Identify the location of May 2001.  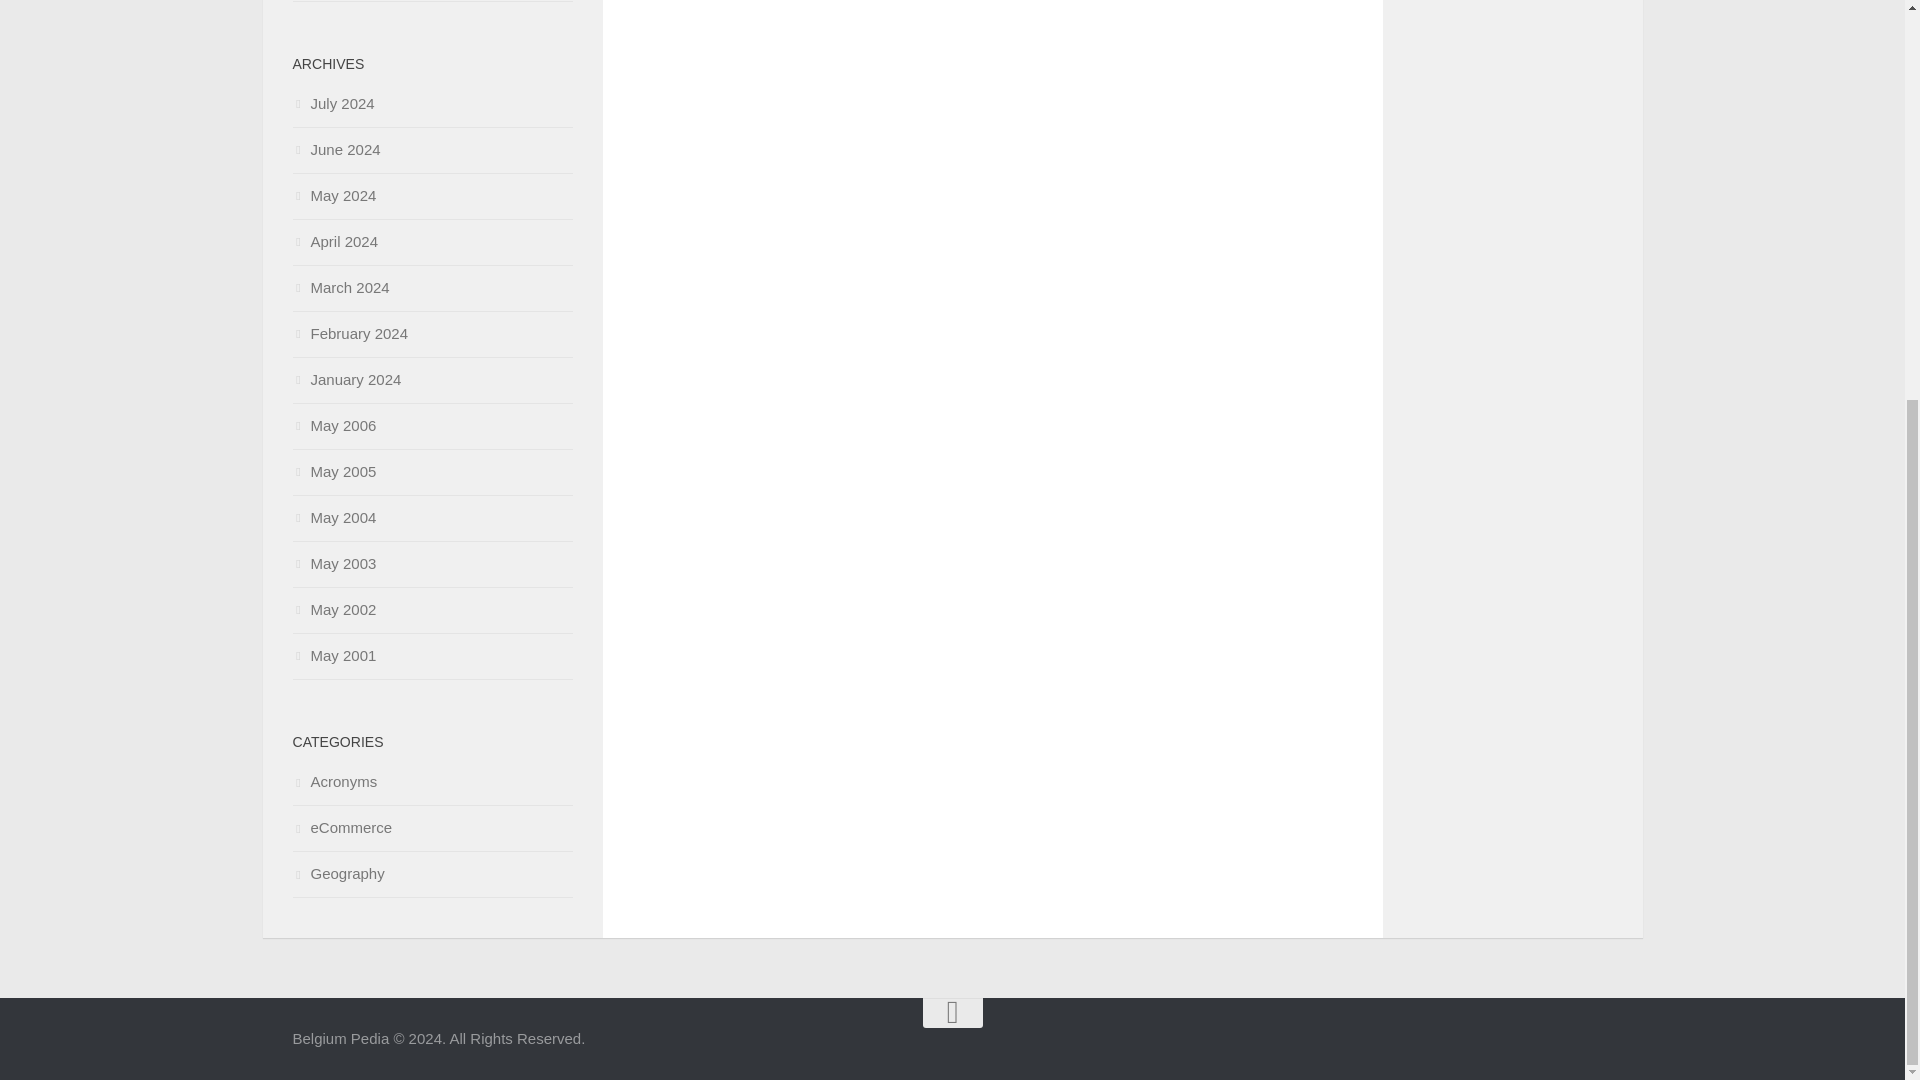
(334, 655).